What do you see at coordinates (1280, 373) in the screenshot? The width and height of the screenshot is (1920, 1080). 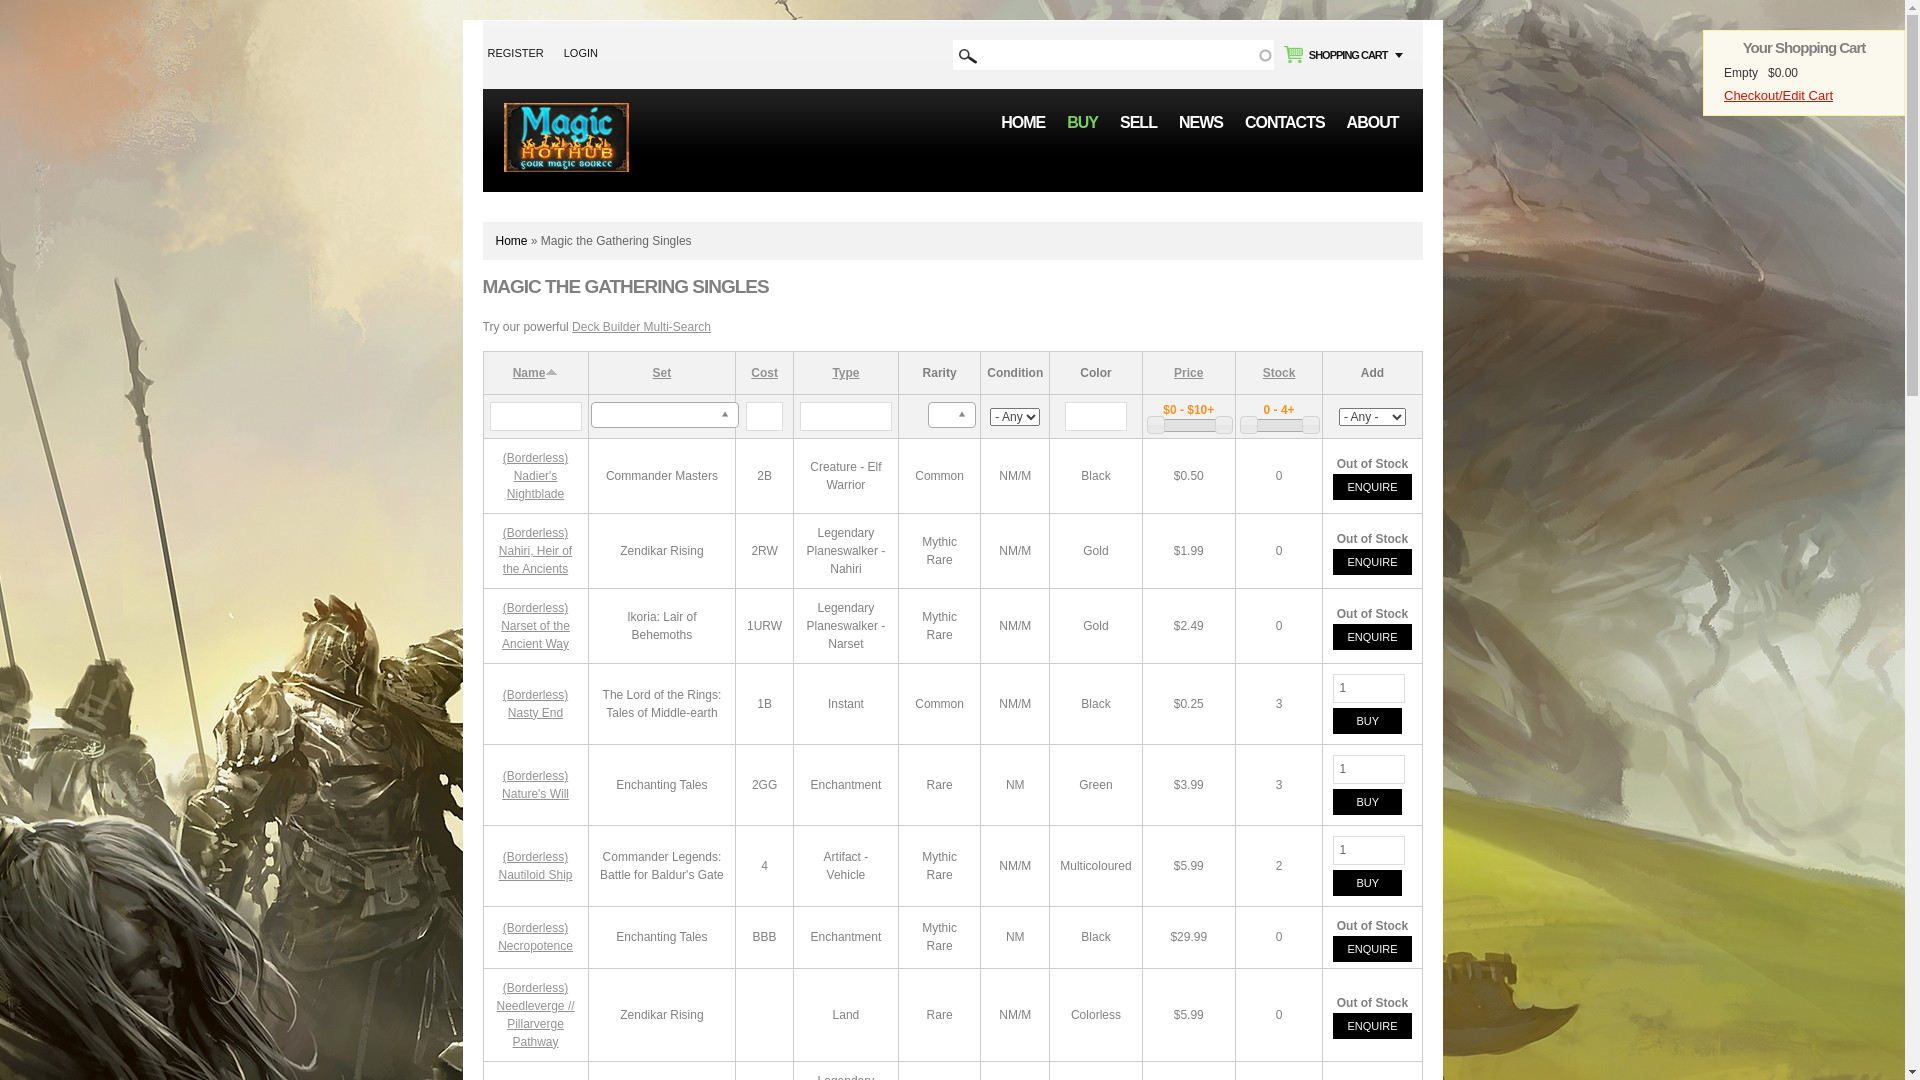 I see `Stock` at bounding box center [1280, 373].